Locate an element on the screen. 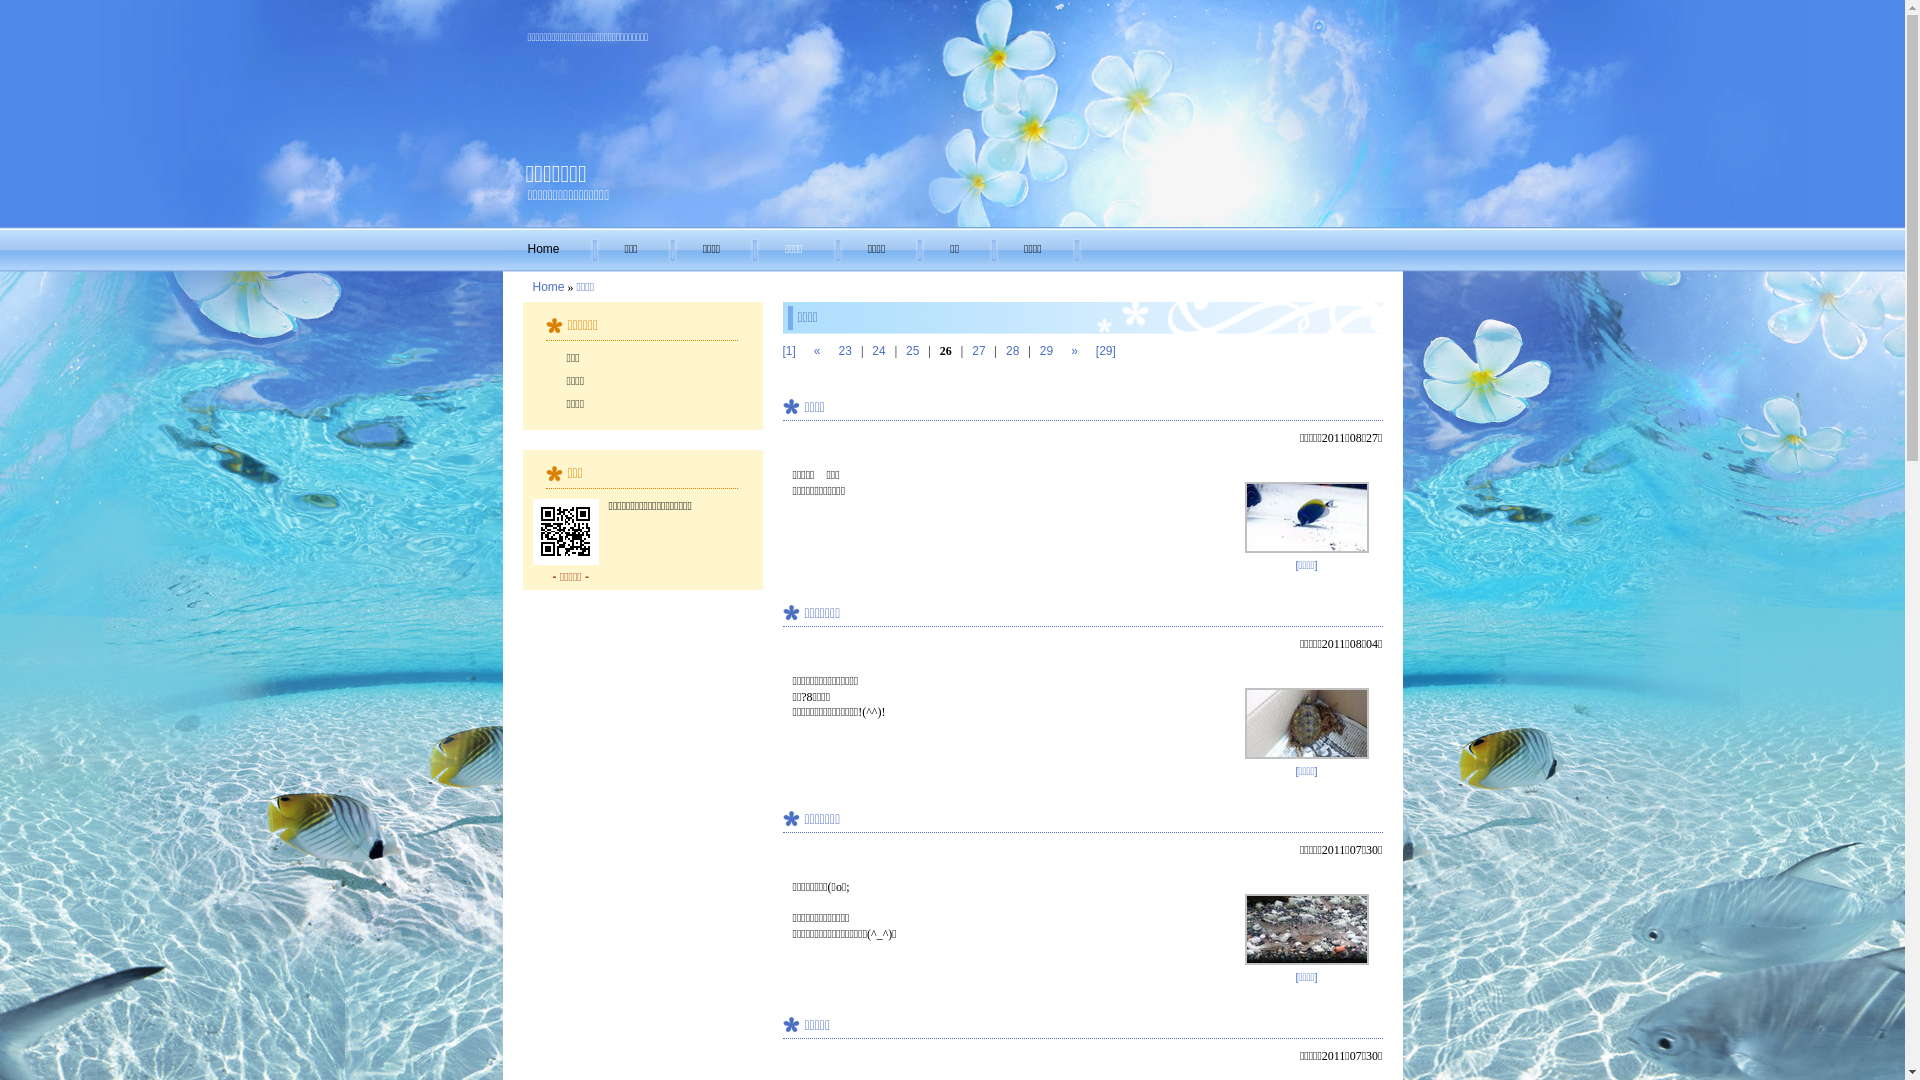 Image resolution: width=1920 pixels, height=1080 pixels. 24 is located at coordinates (878, 351).